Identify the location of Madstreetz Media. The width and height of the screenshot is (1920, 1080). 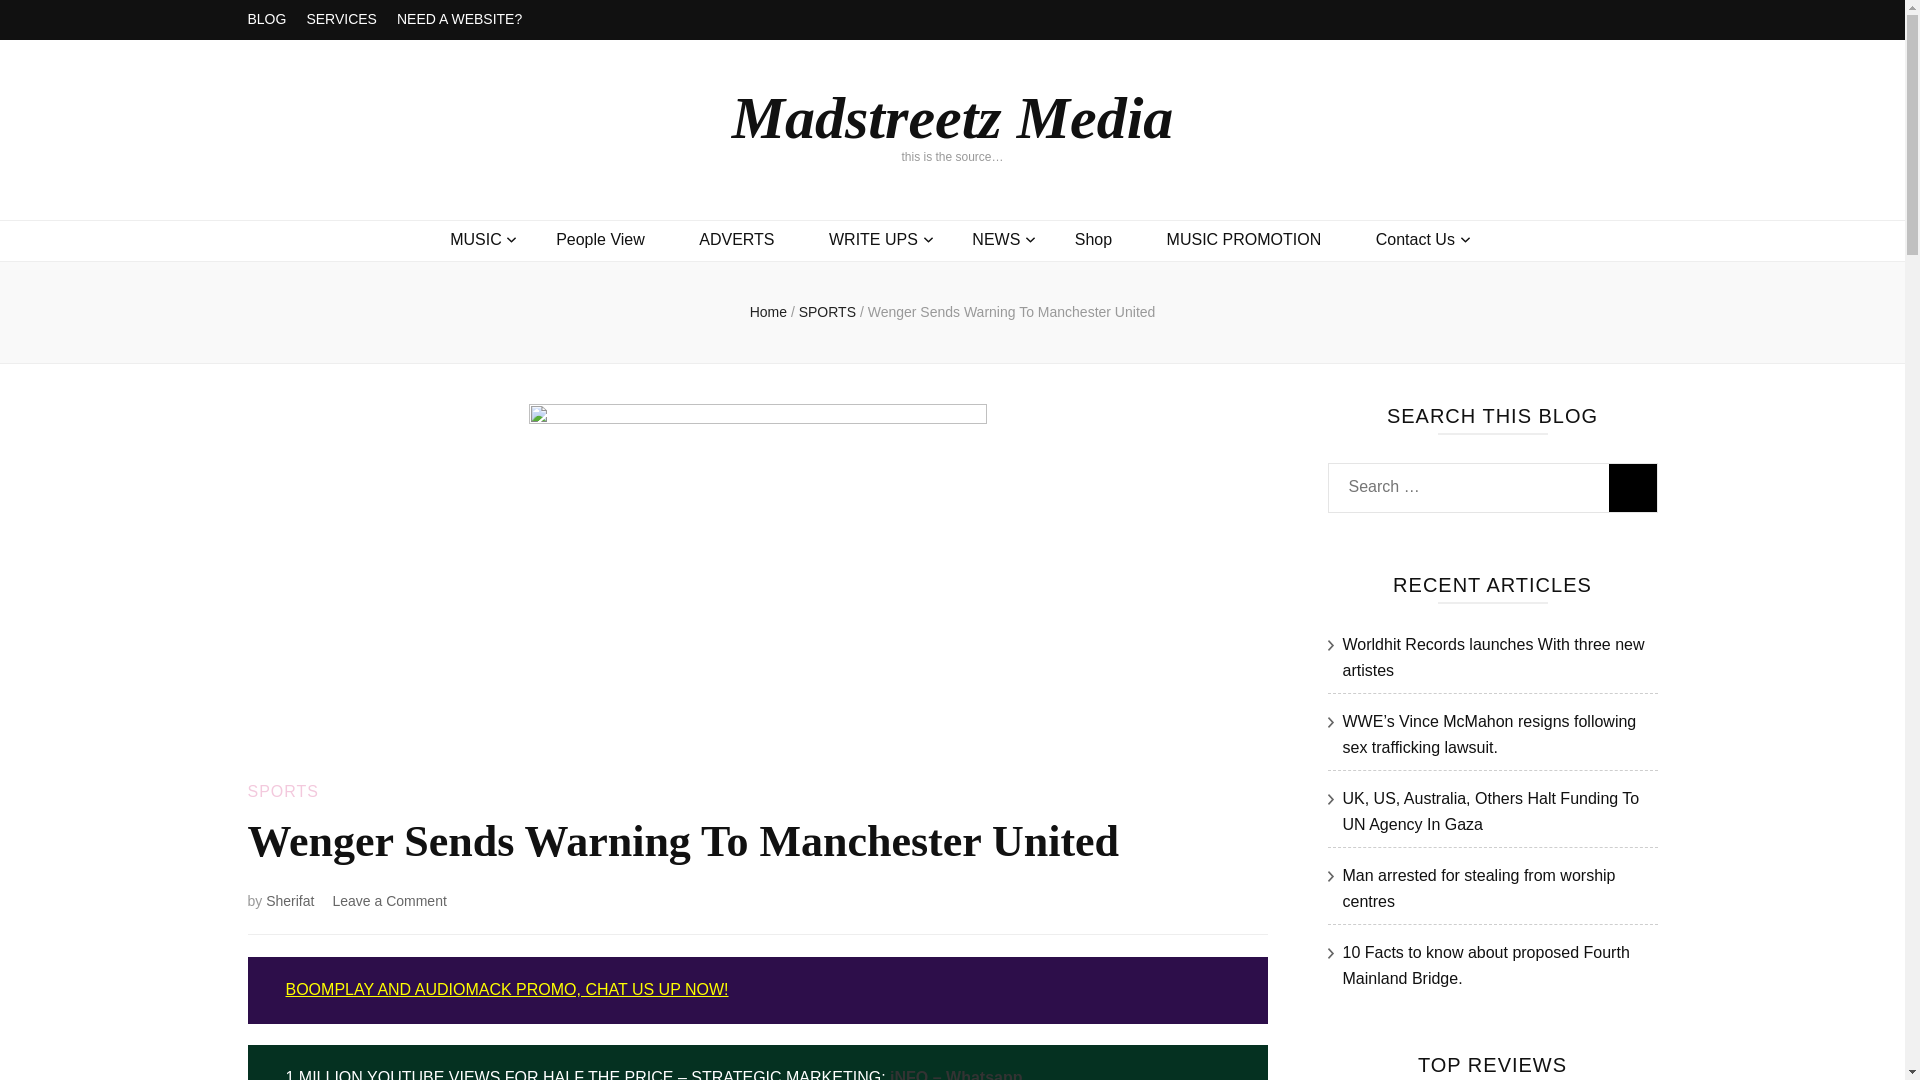
(952, 118).